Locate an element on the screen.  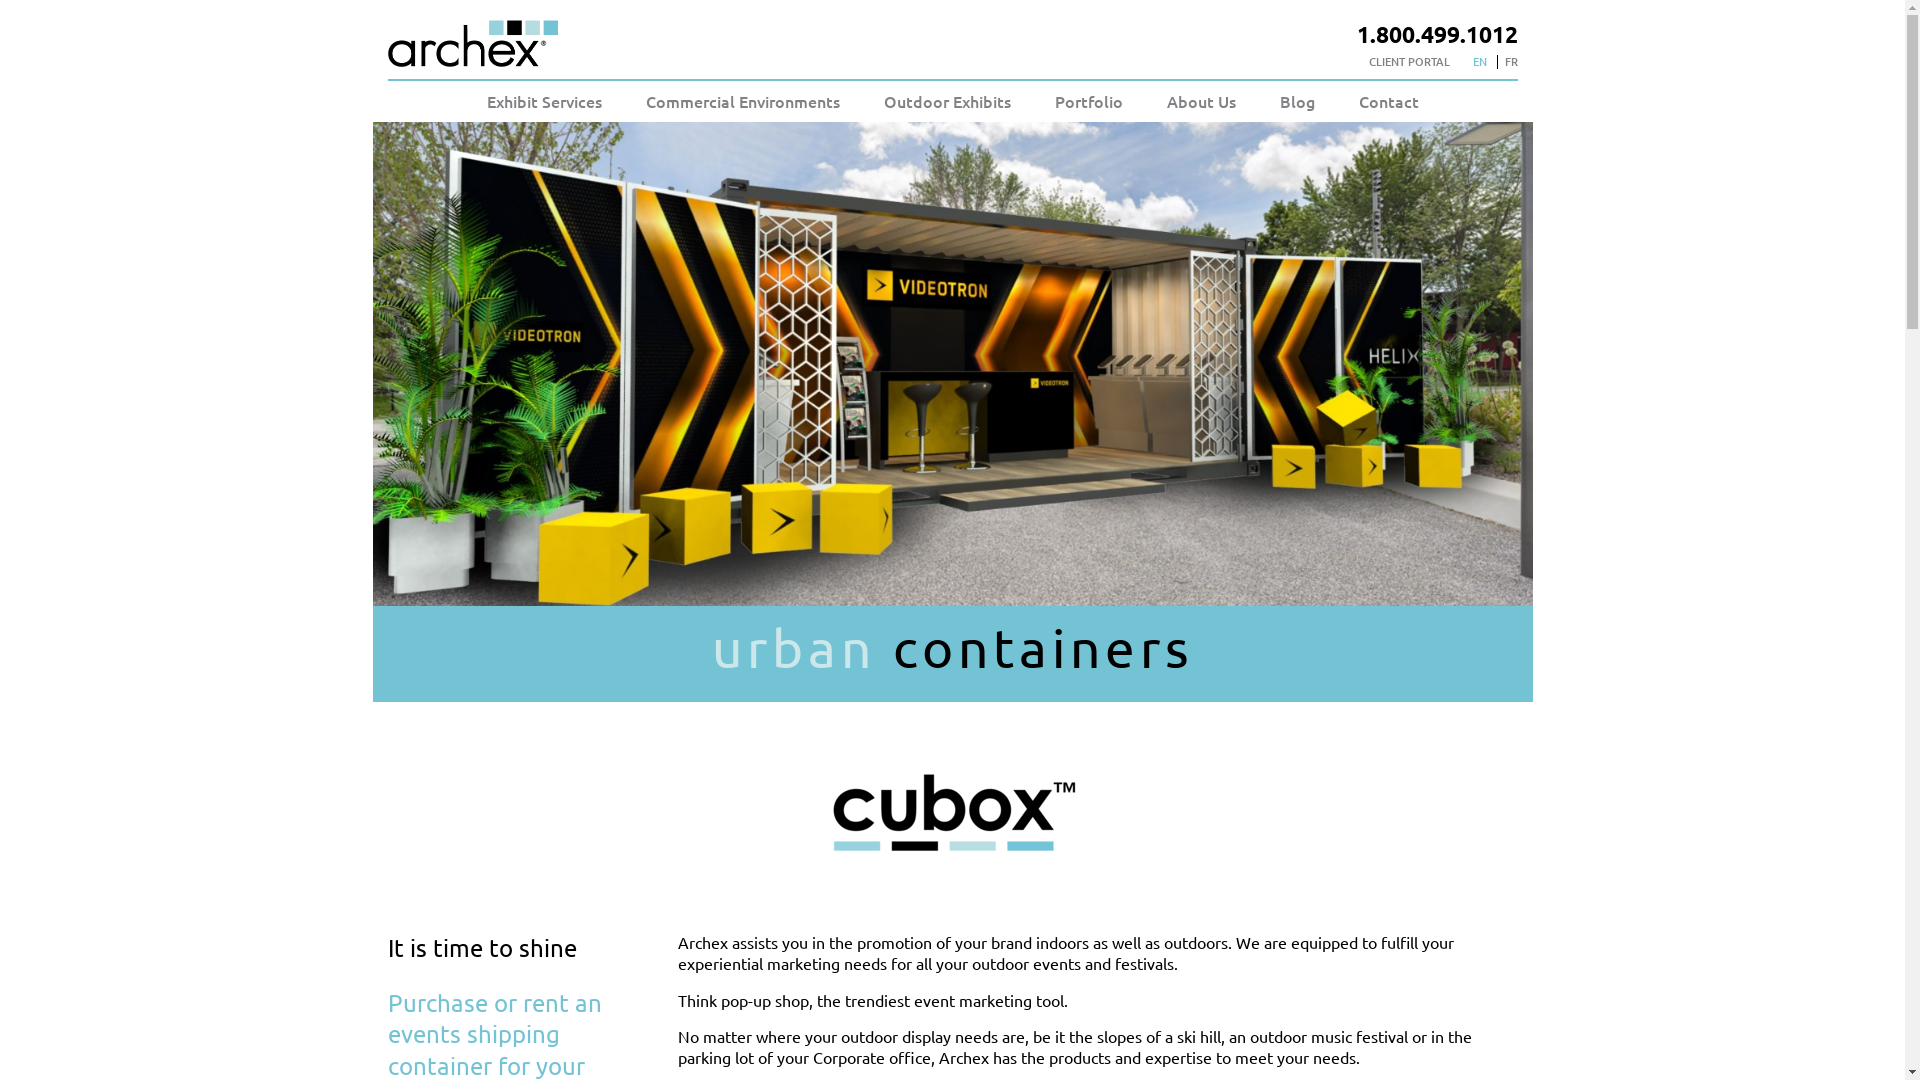
About Us is located at coordinates (1200, 102).